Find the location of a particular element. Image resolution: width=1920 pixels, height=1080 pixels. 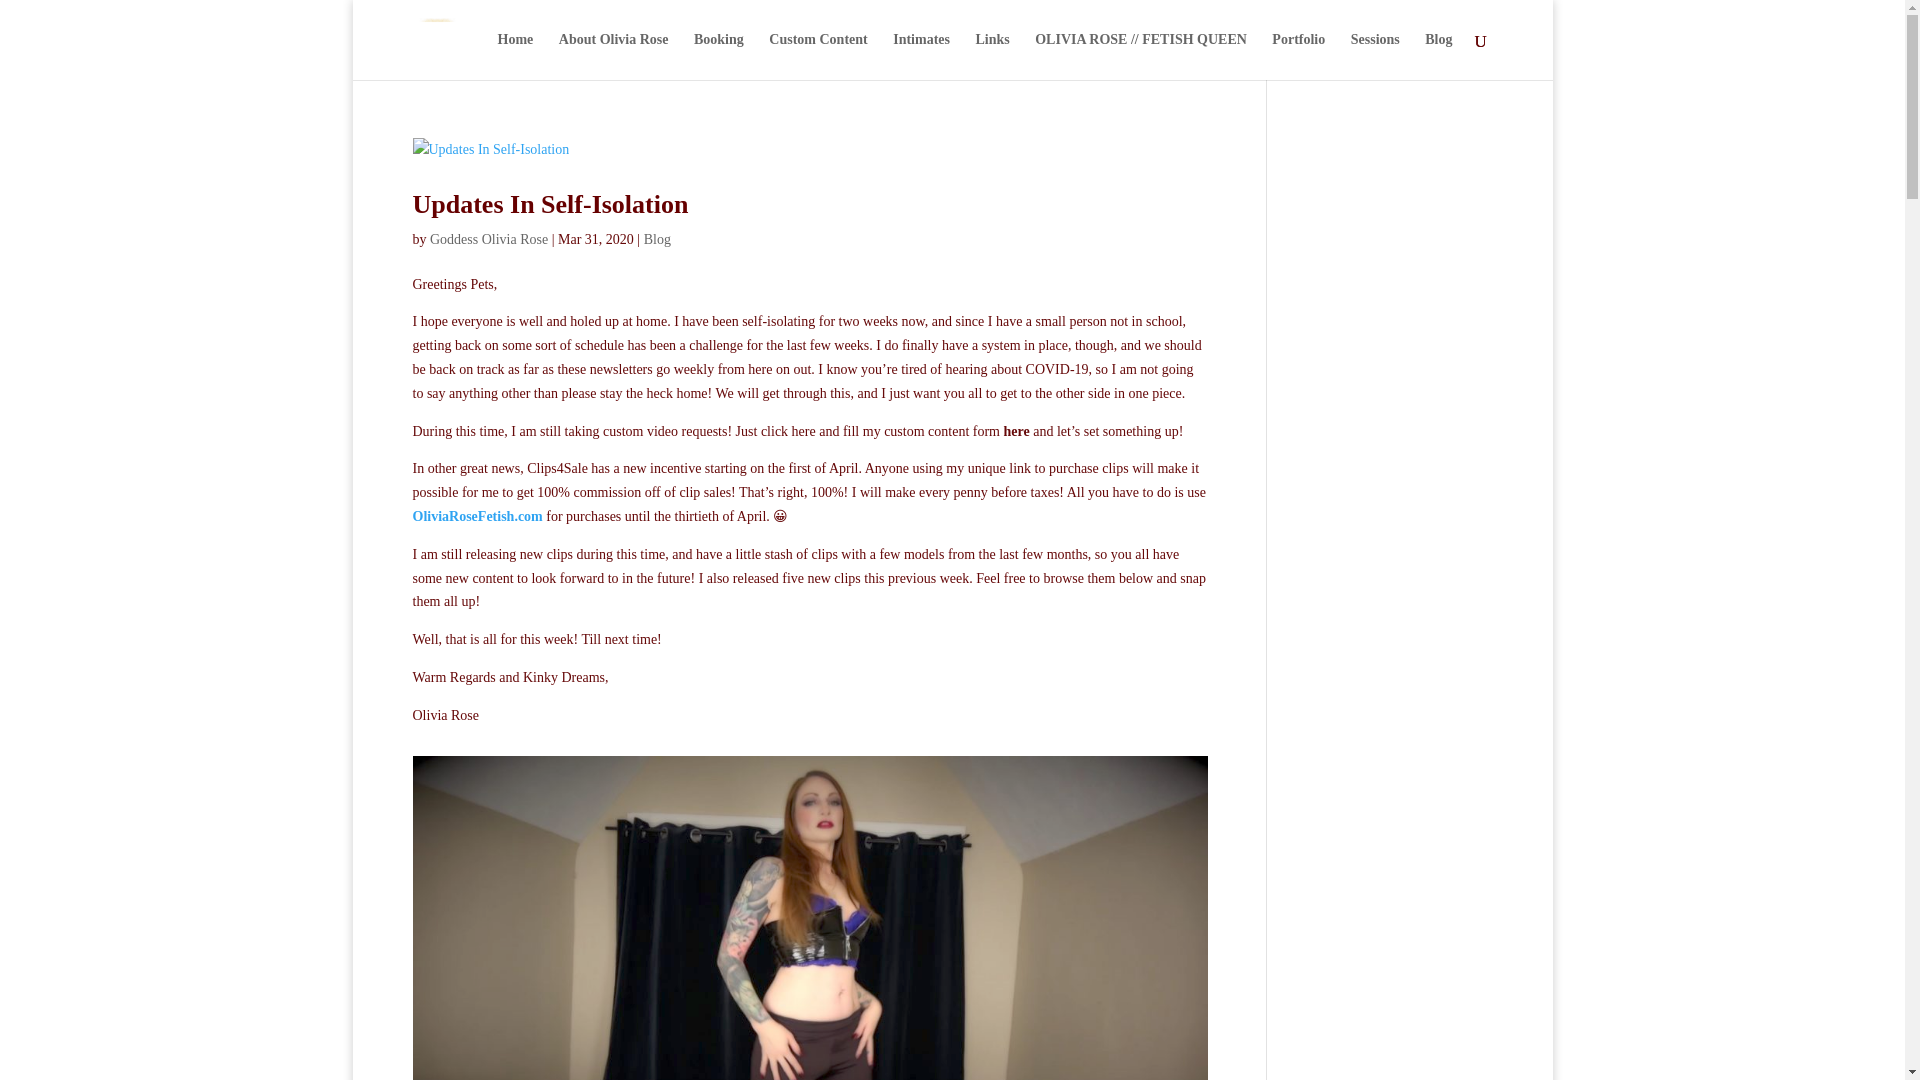

Portfolio is located at coordinates (1298, 56).